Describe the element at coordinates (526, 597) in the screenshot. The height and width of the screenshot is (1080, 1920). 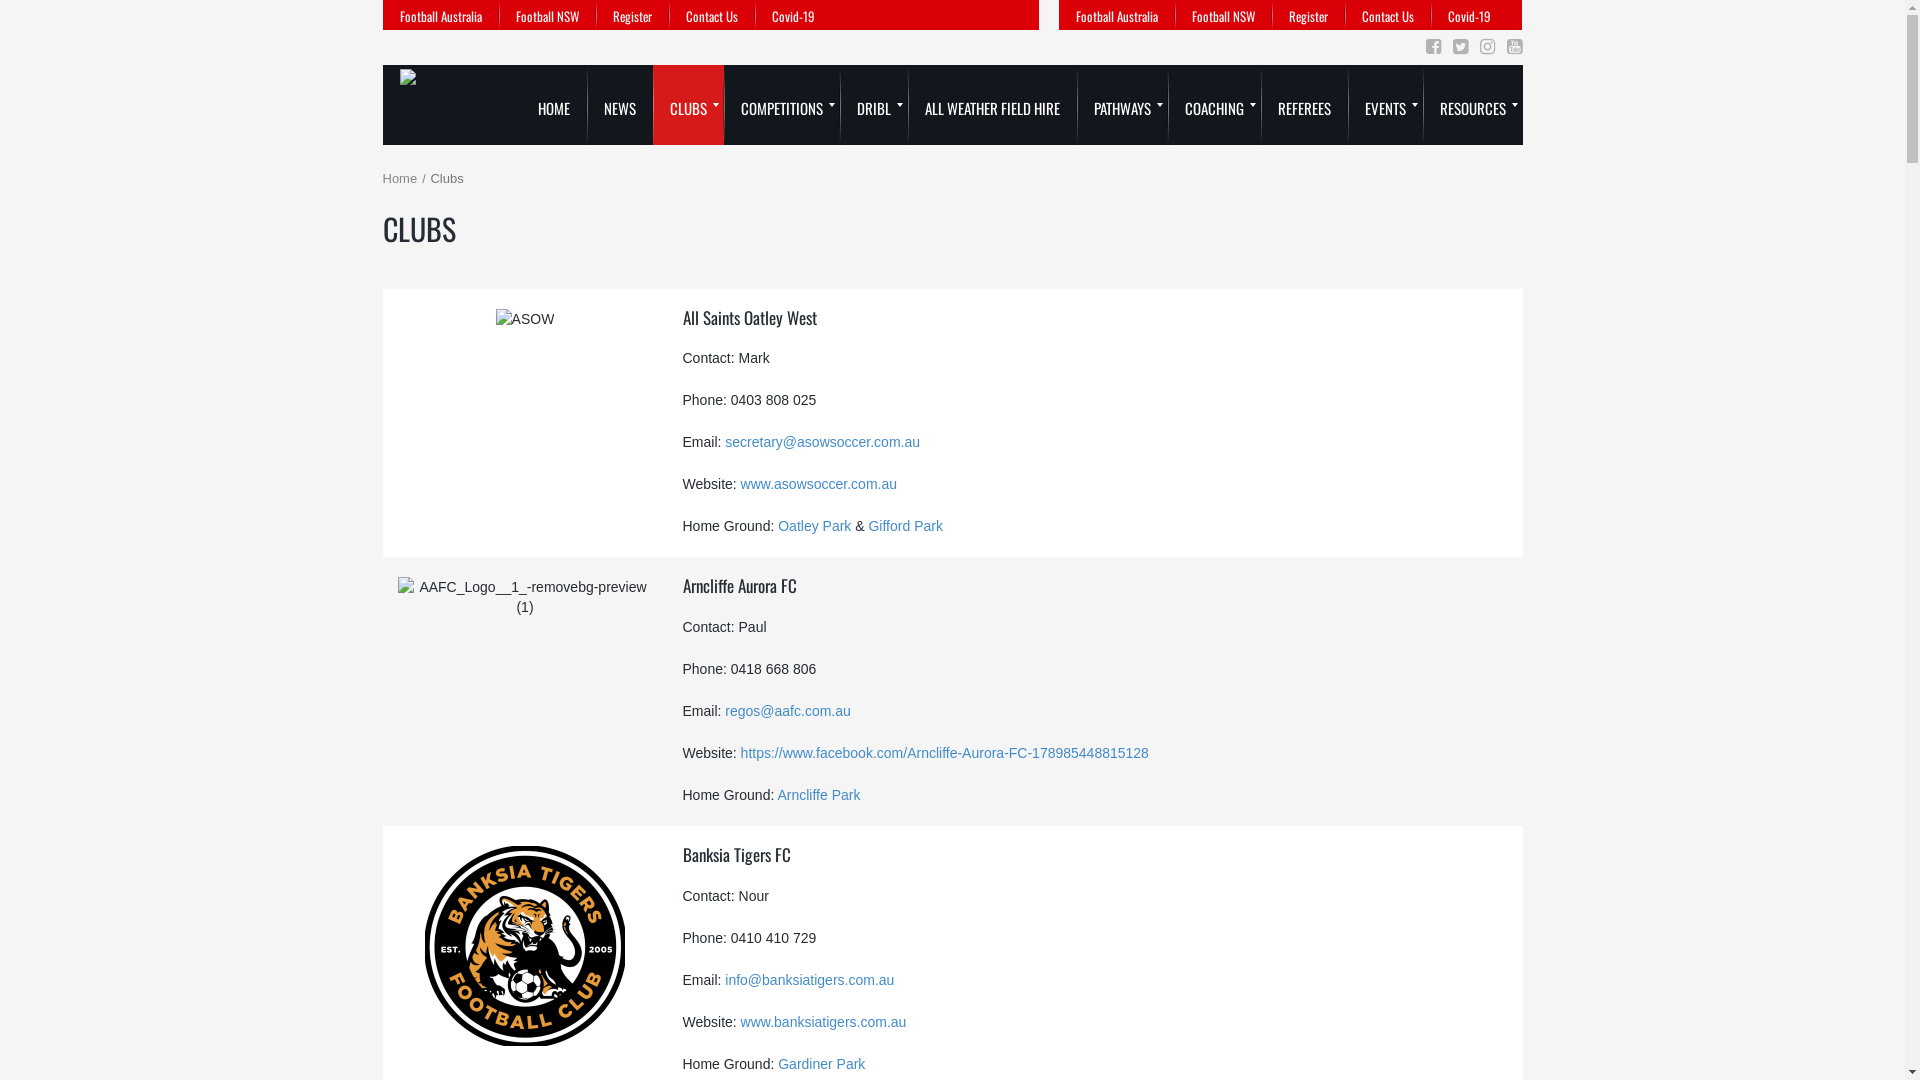
I see `AAFC_Logo__1_-removebg-preview (1)` at that location.